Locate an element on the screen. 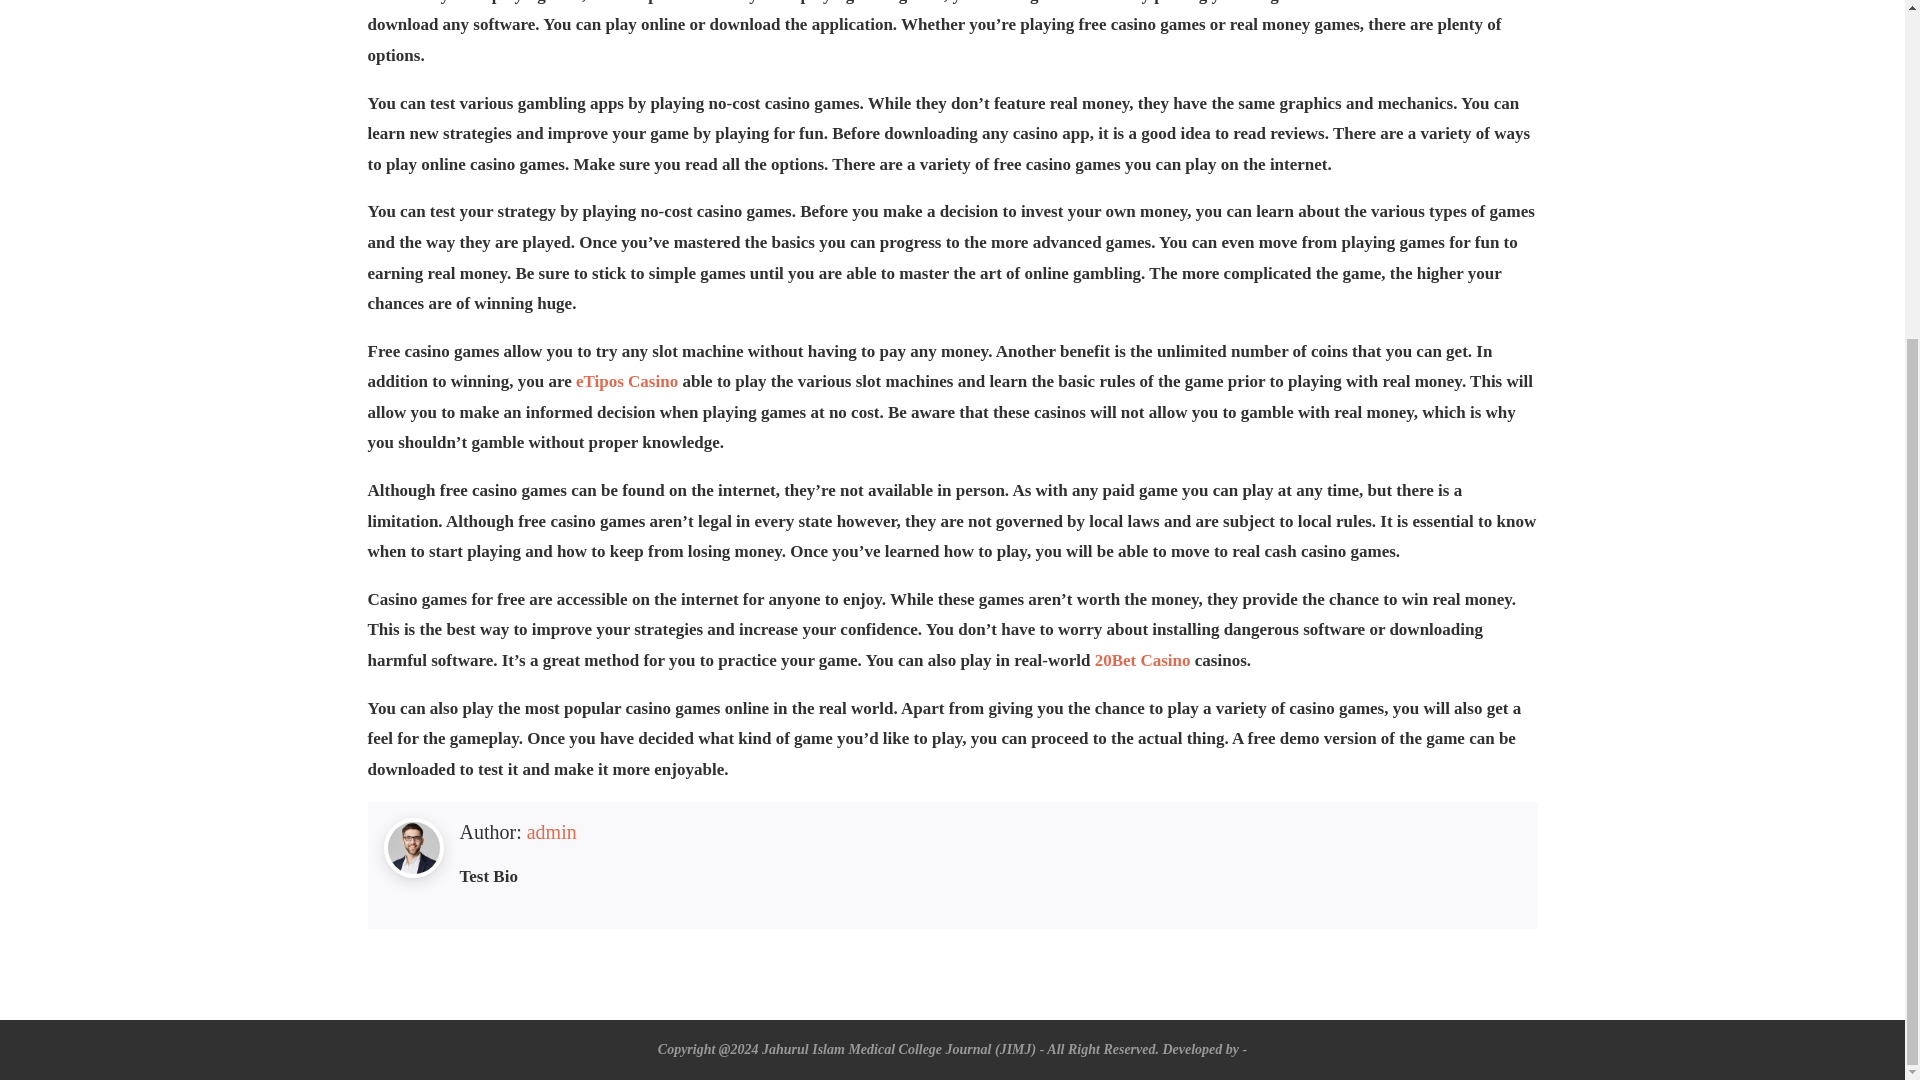  20Bet Casino is located at coordinates (1142, 660).